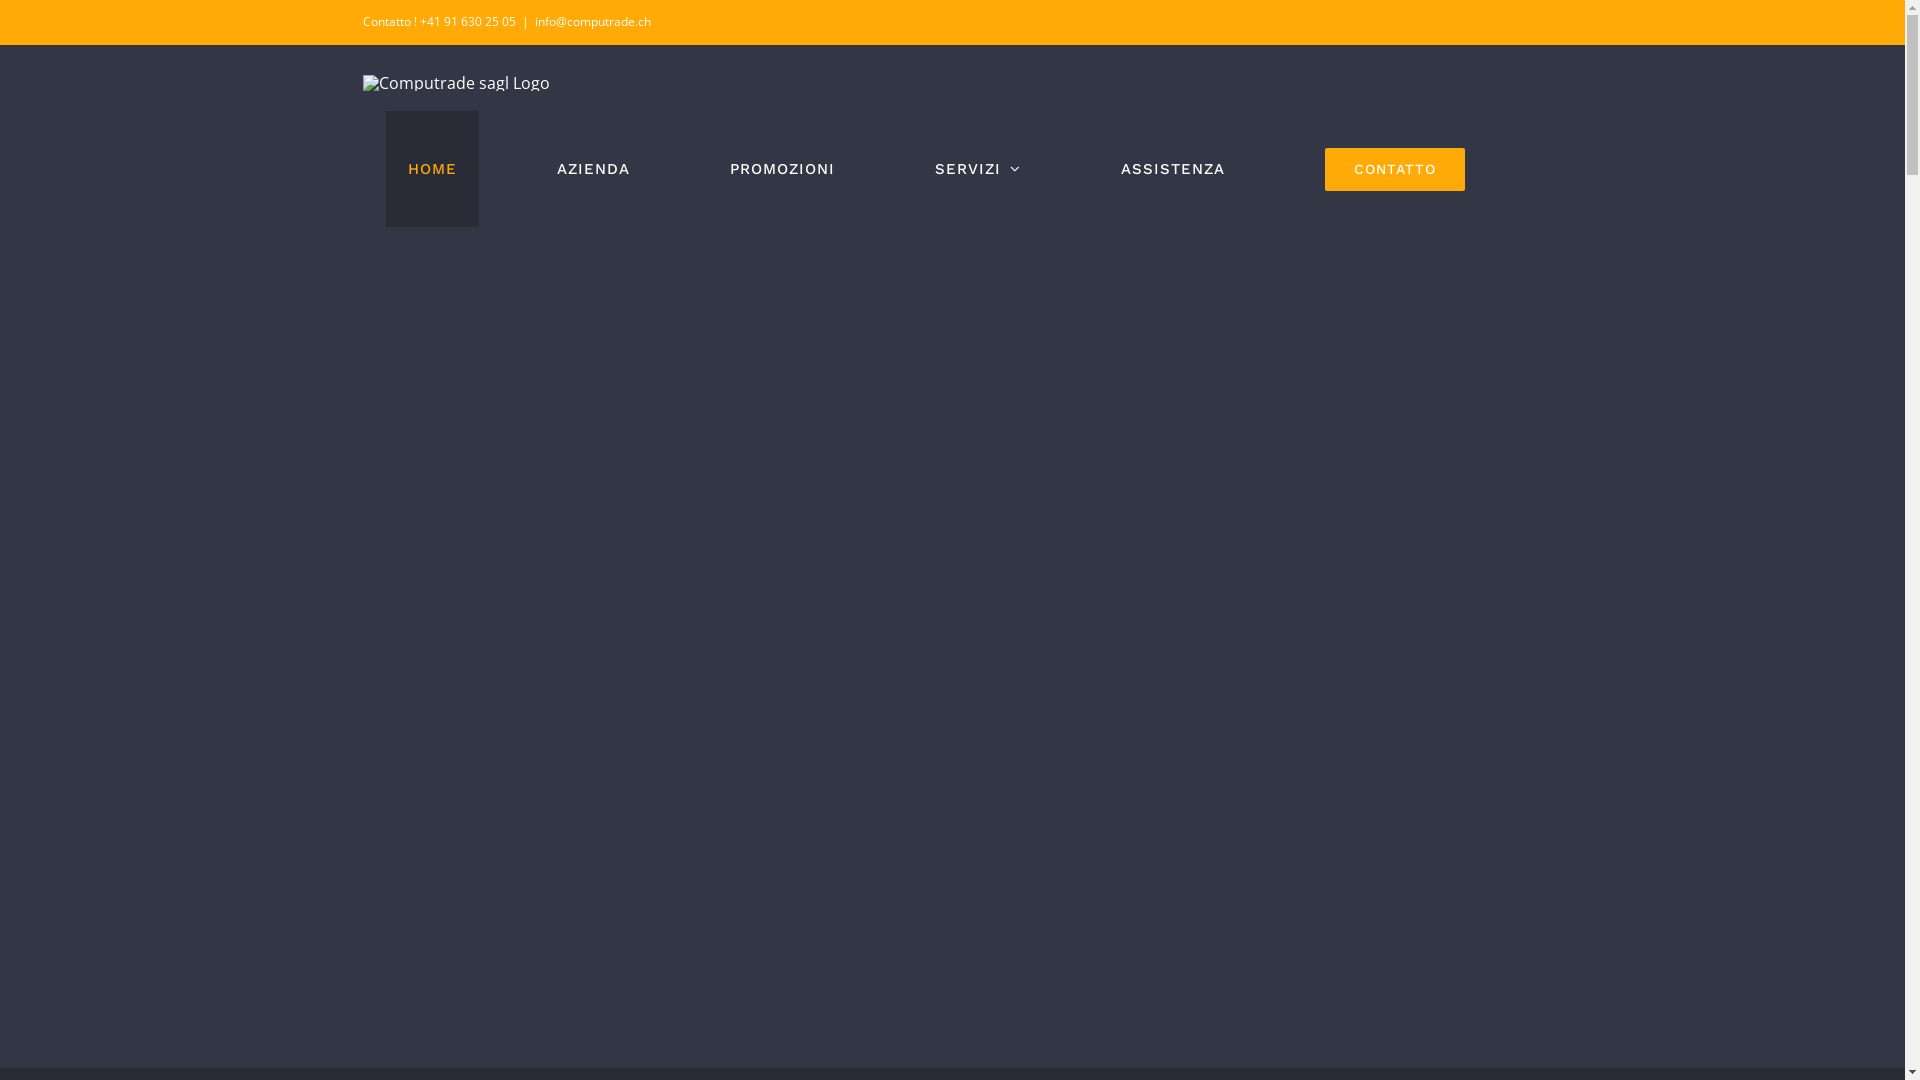  Describe the element at coordinates (592, 22) in the screenshot. I see `info@computrade.ch` at that location.